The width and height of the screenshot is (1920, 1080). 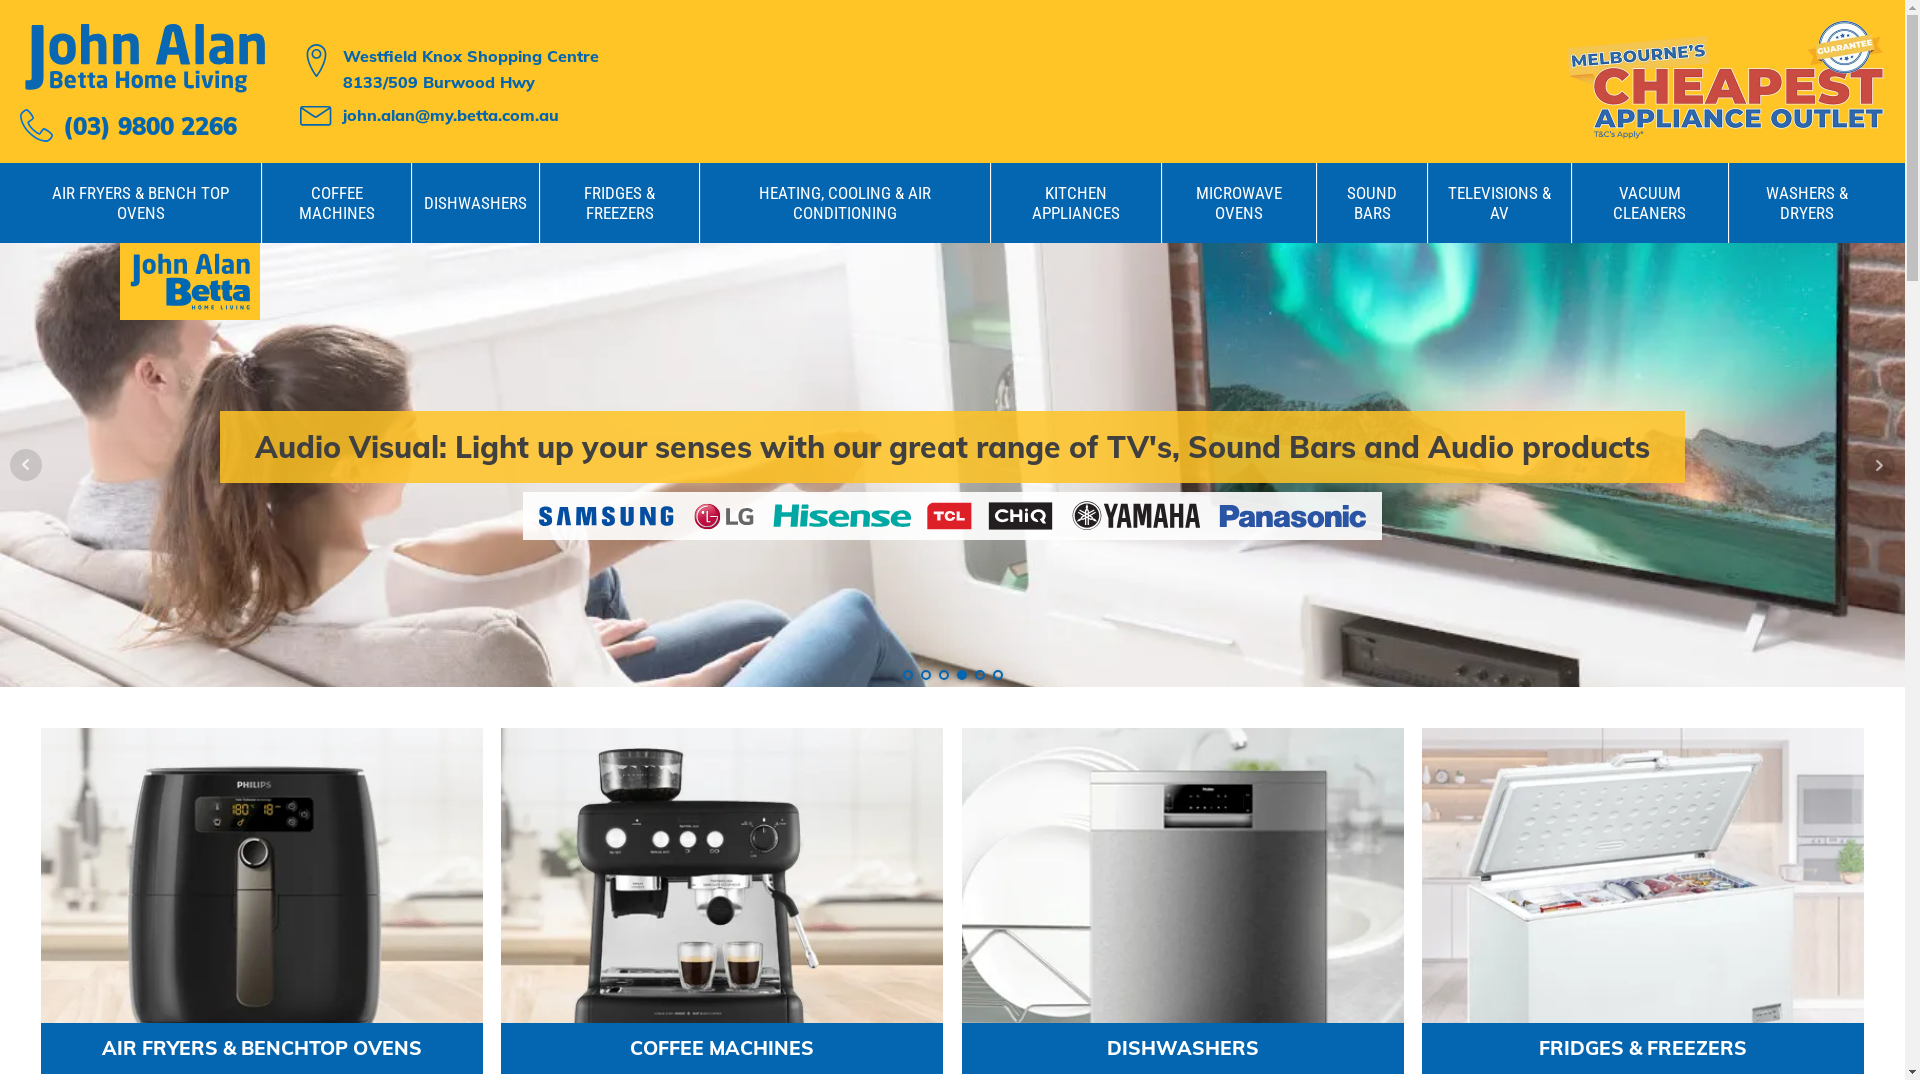 What do you see at coordinates (1650, 203) in the screenshot?
I see `VACUUM CLEANERS` at bounding box center [1650, 203].